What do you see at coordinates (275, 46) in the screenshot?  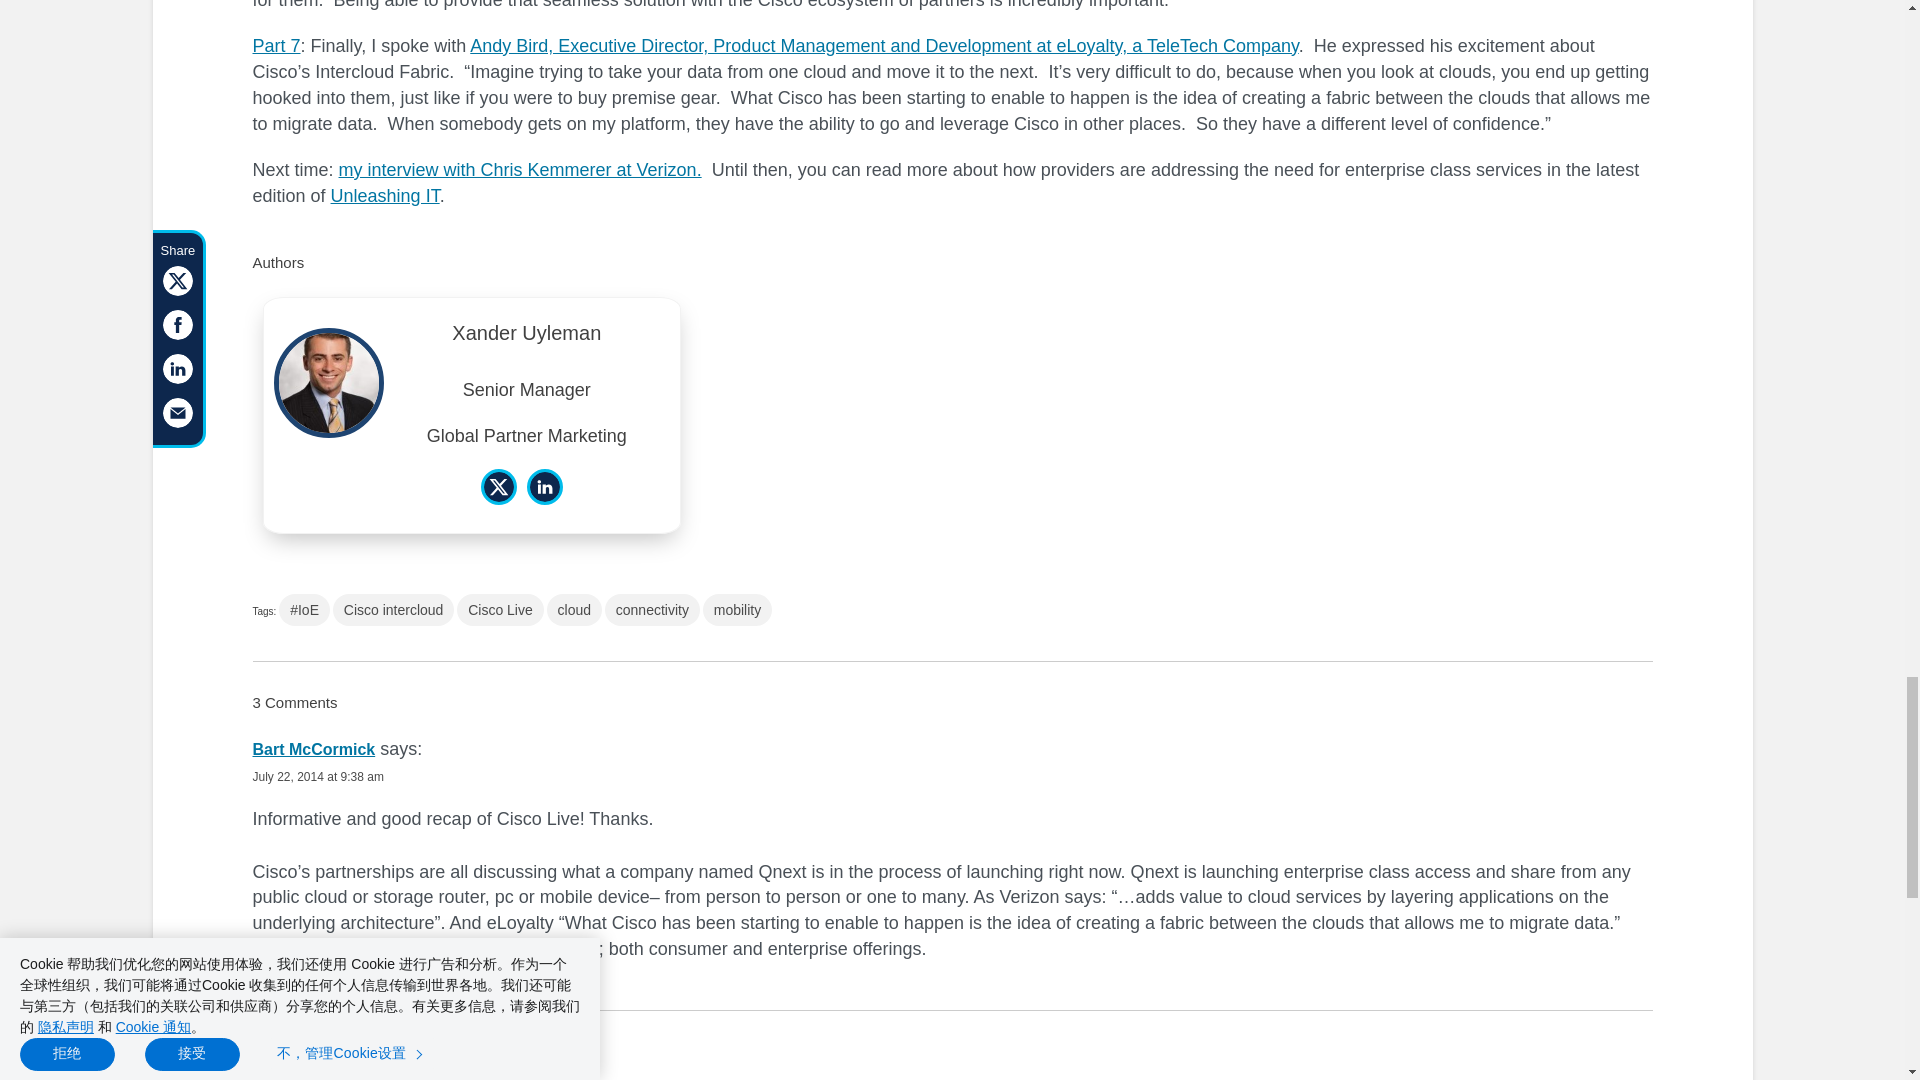 I see `Part 7` at bounding box center [275, 46].